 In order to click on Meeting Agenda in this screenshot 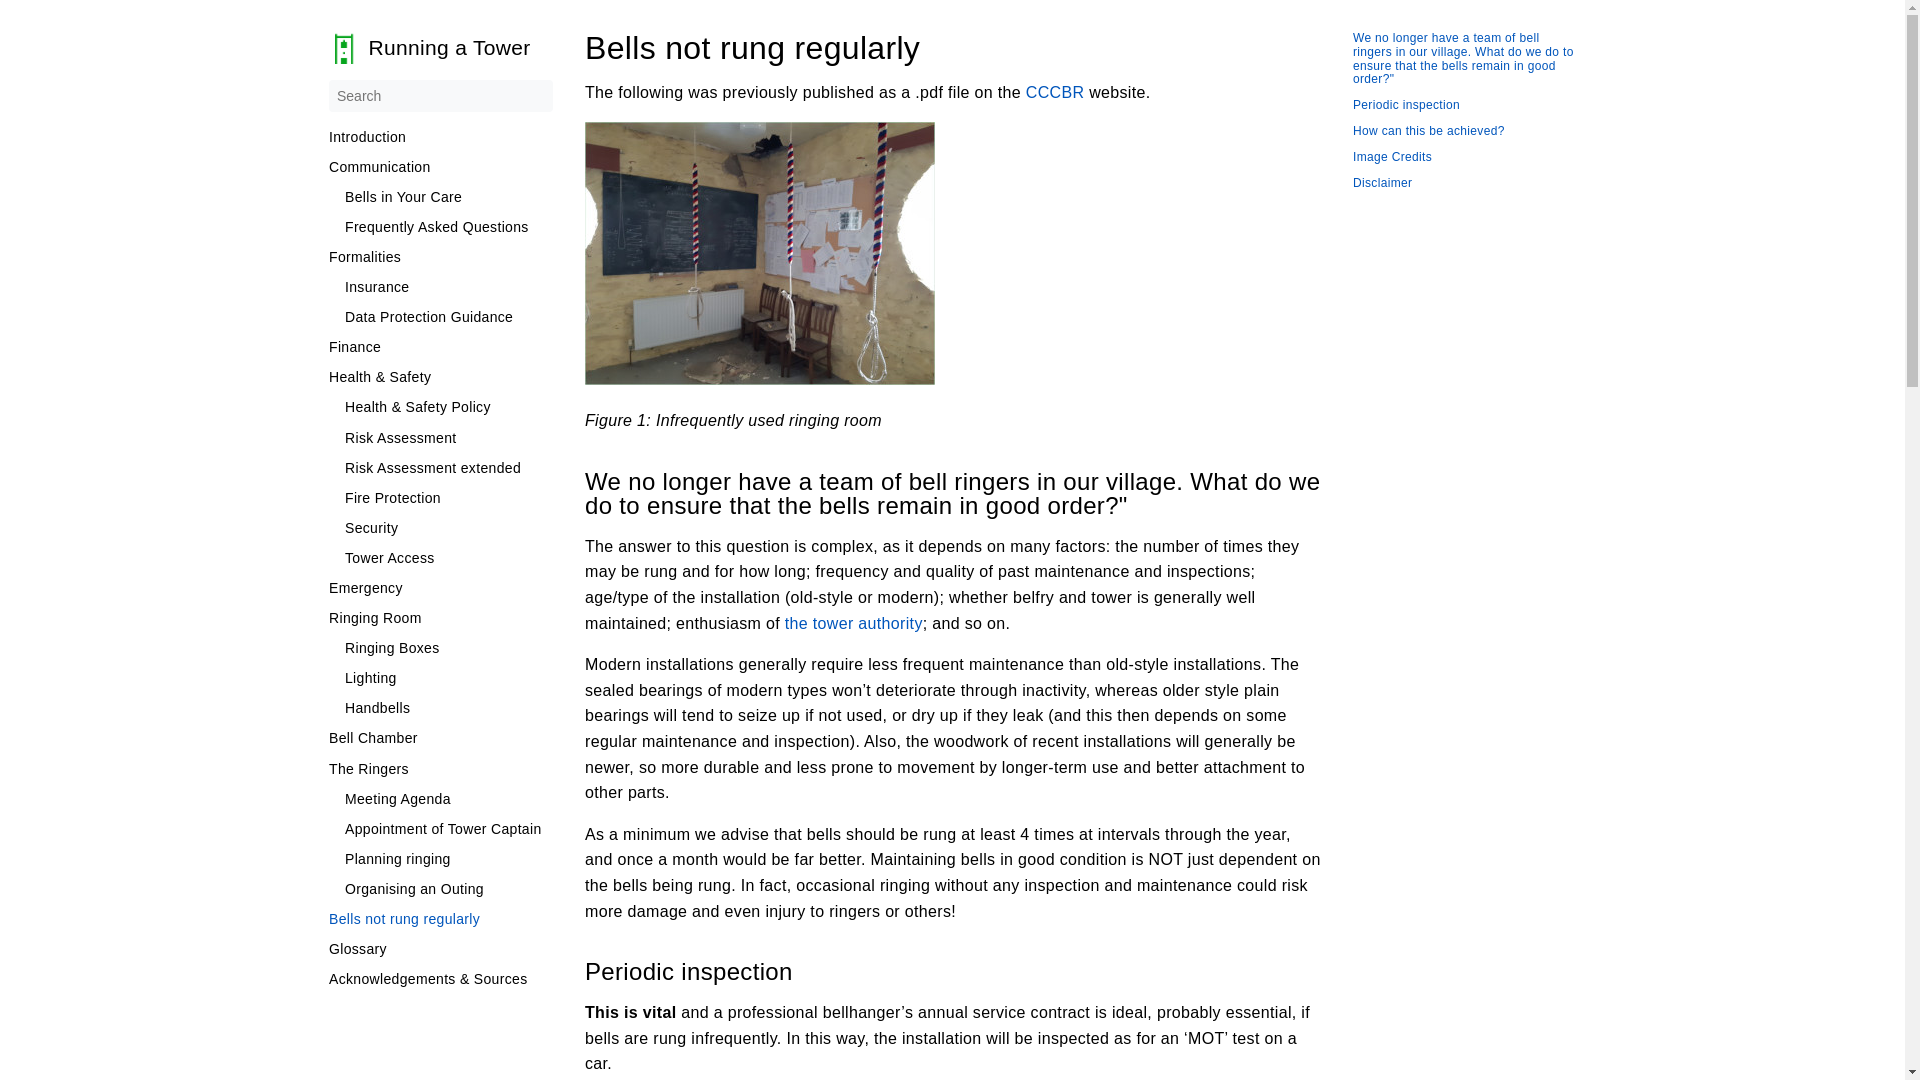, I will do `click(448, 798)`.